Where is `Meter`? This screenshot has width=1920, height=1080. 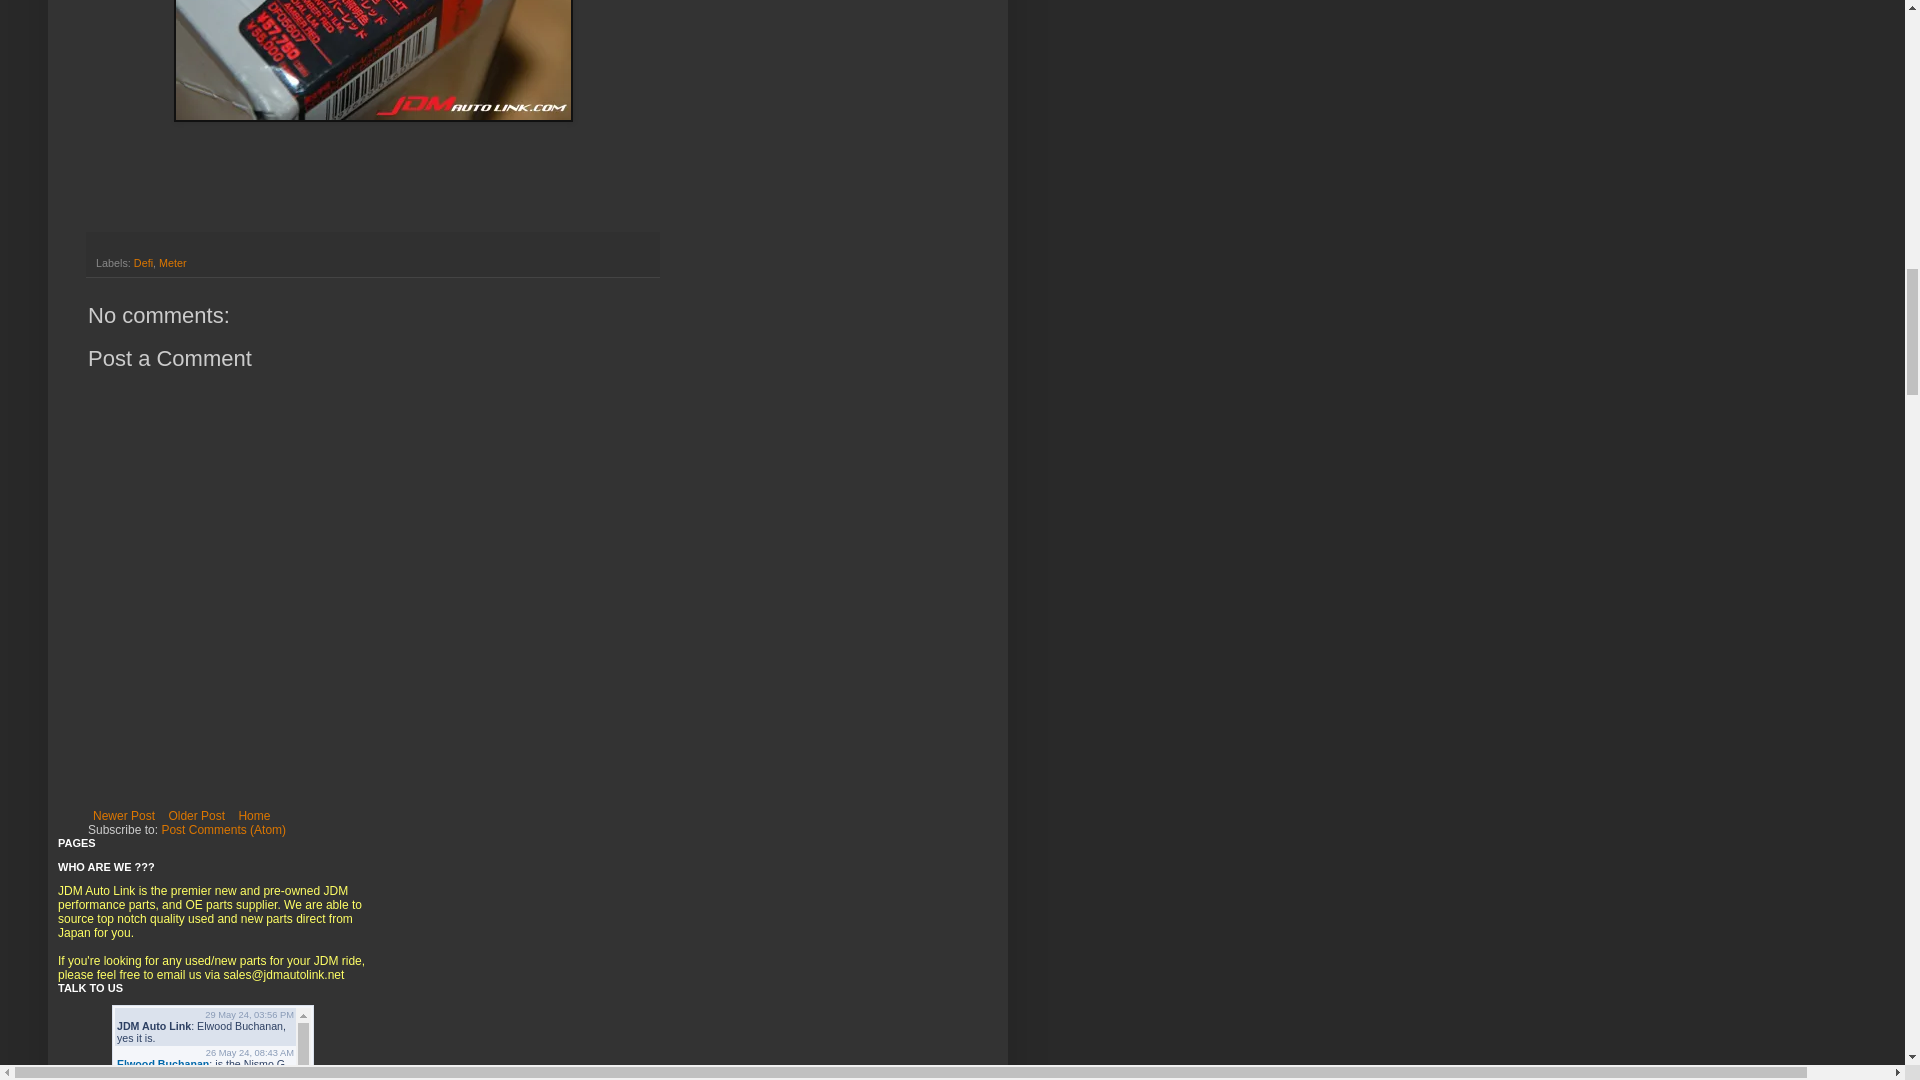 Meter is located at coordinates (172, 262).